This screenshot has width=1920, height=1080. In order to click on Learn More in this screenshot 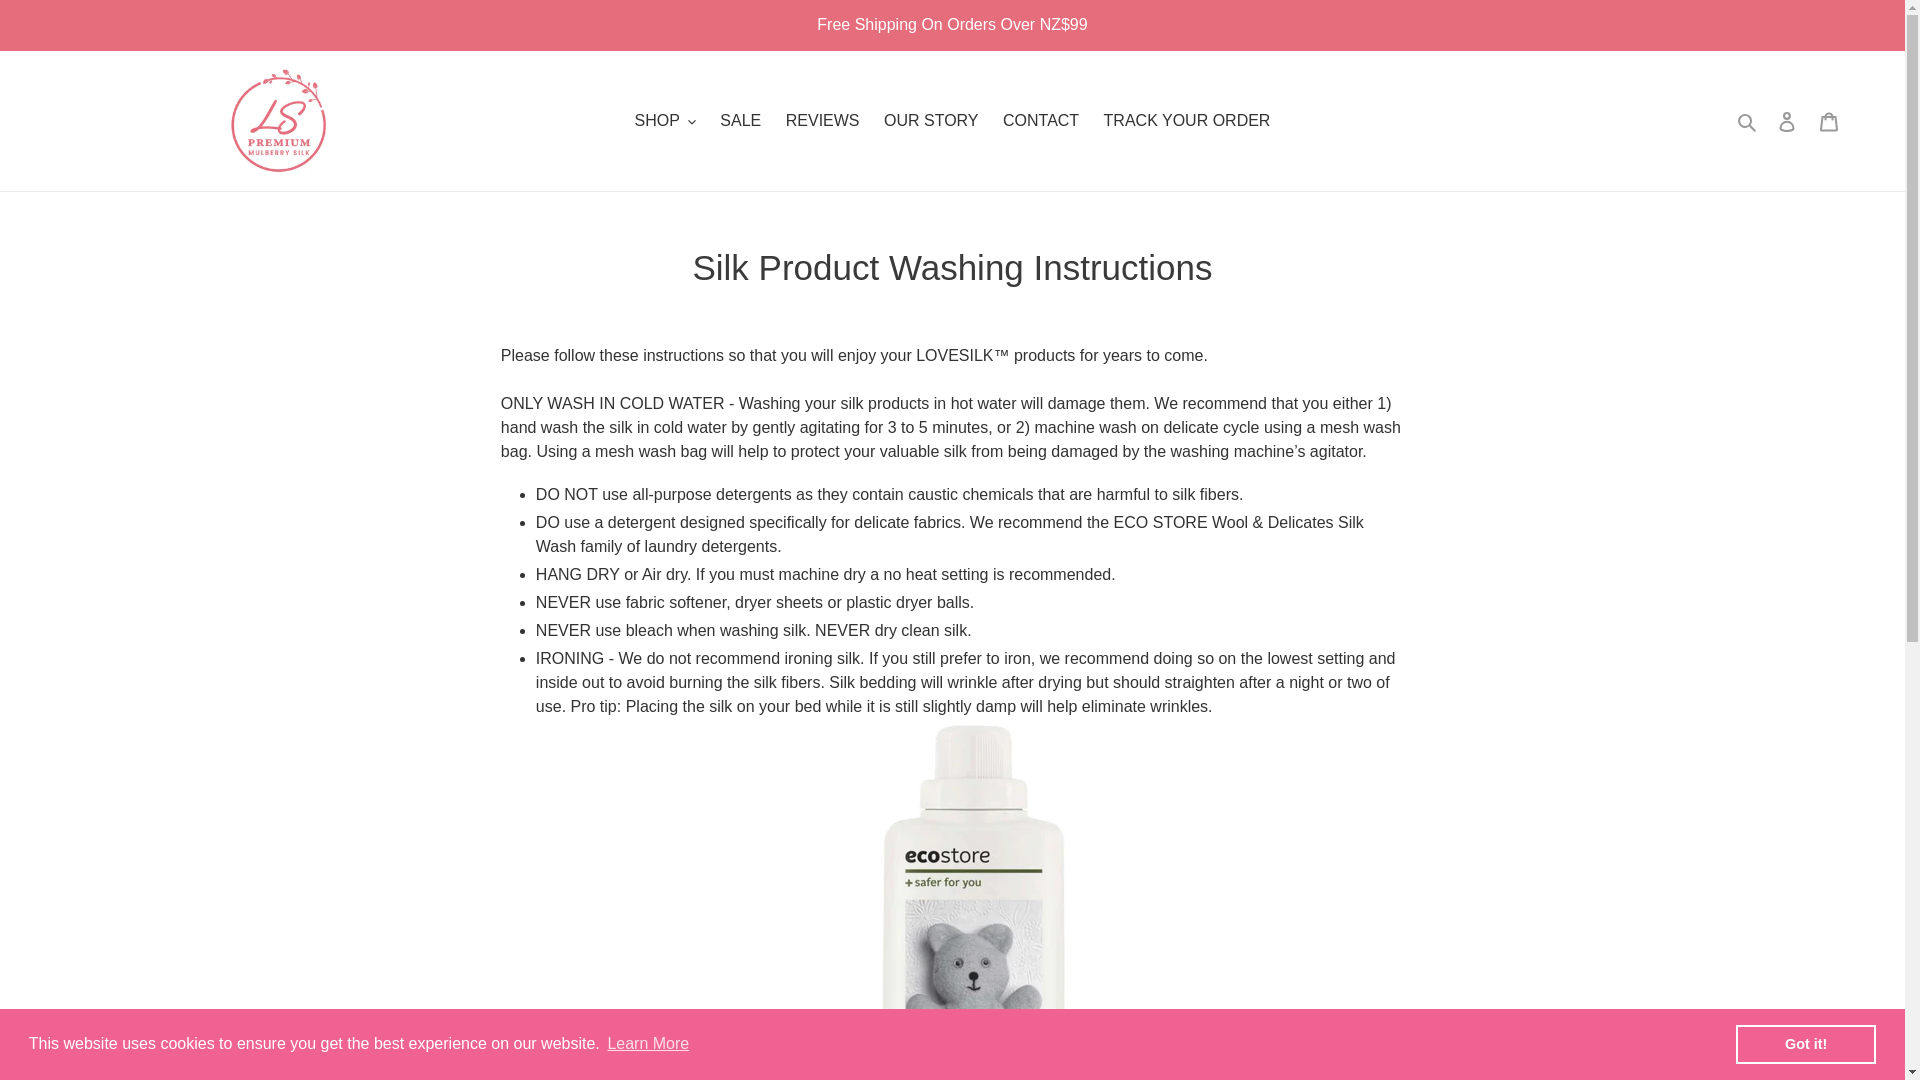, I will do `click(648, 1044)`.